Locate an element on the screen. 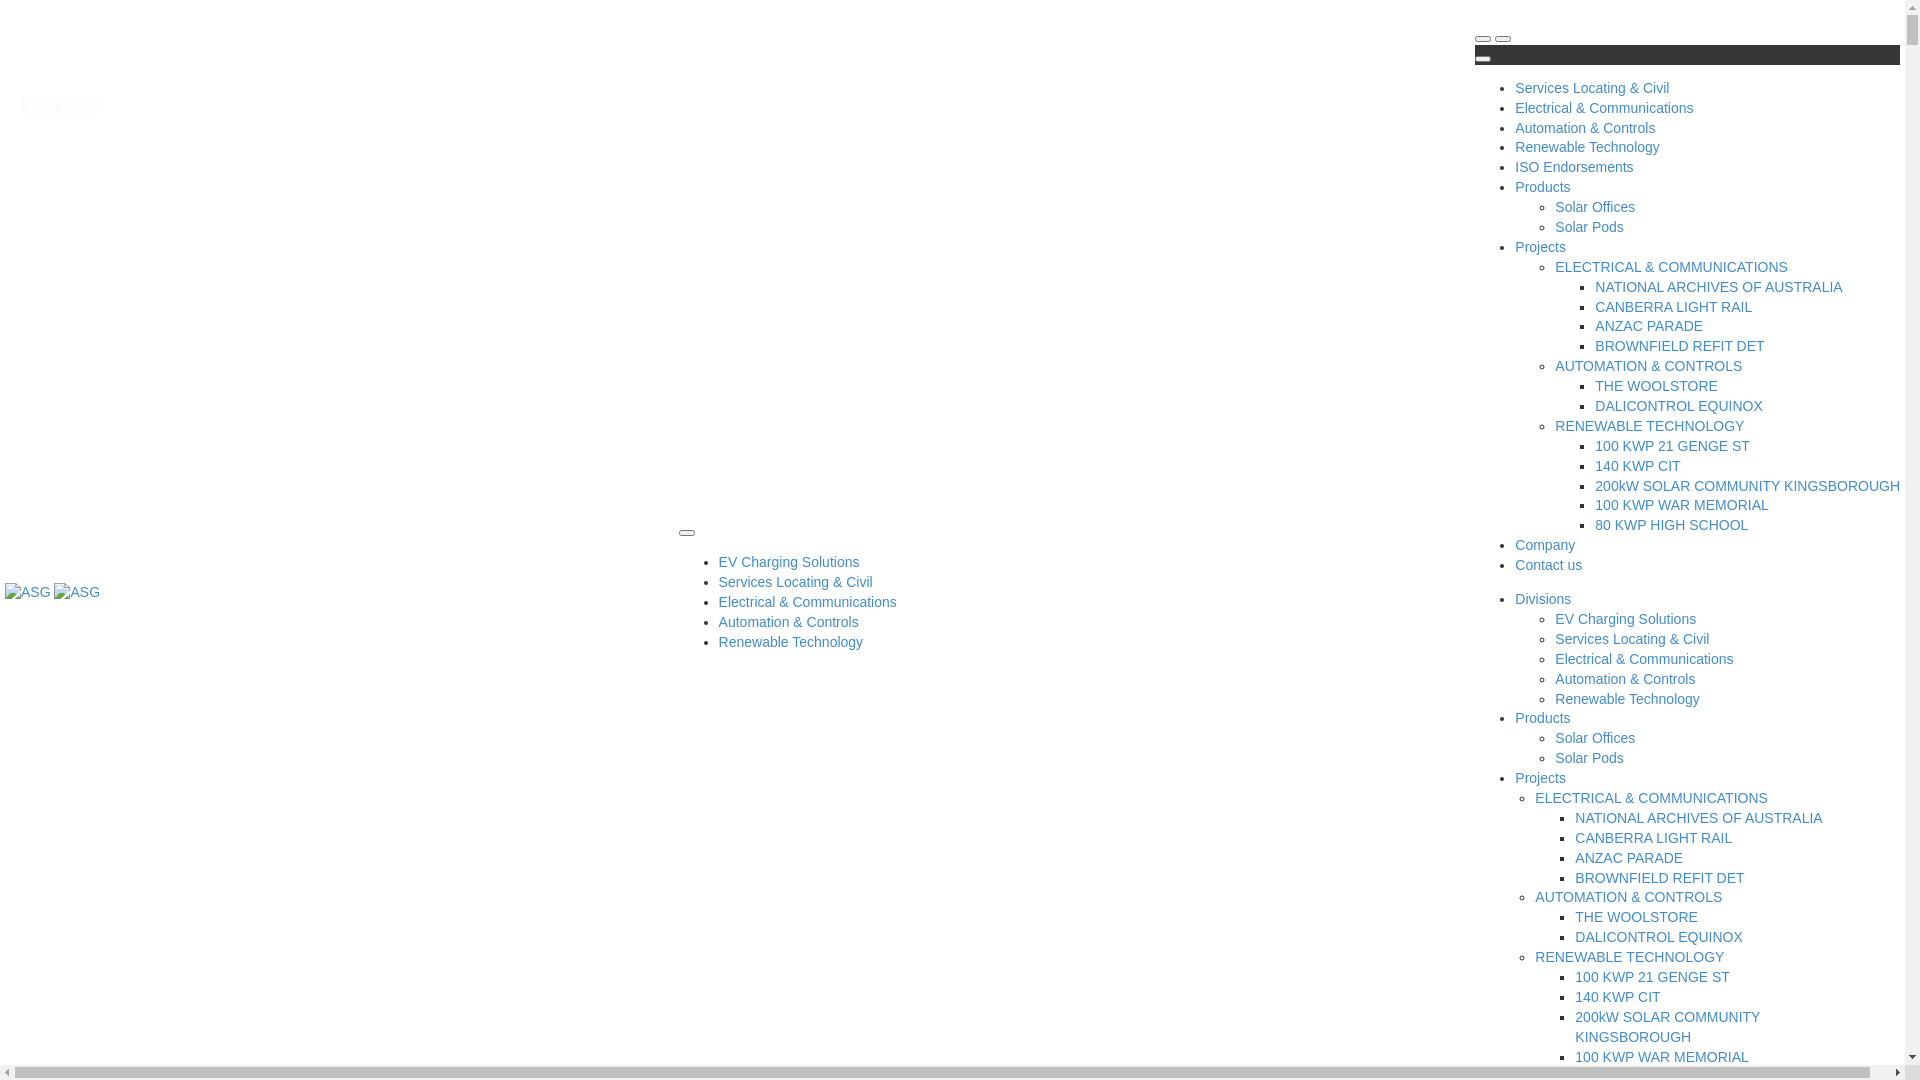  Solar Pods is located at coordinates (1589, 227).